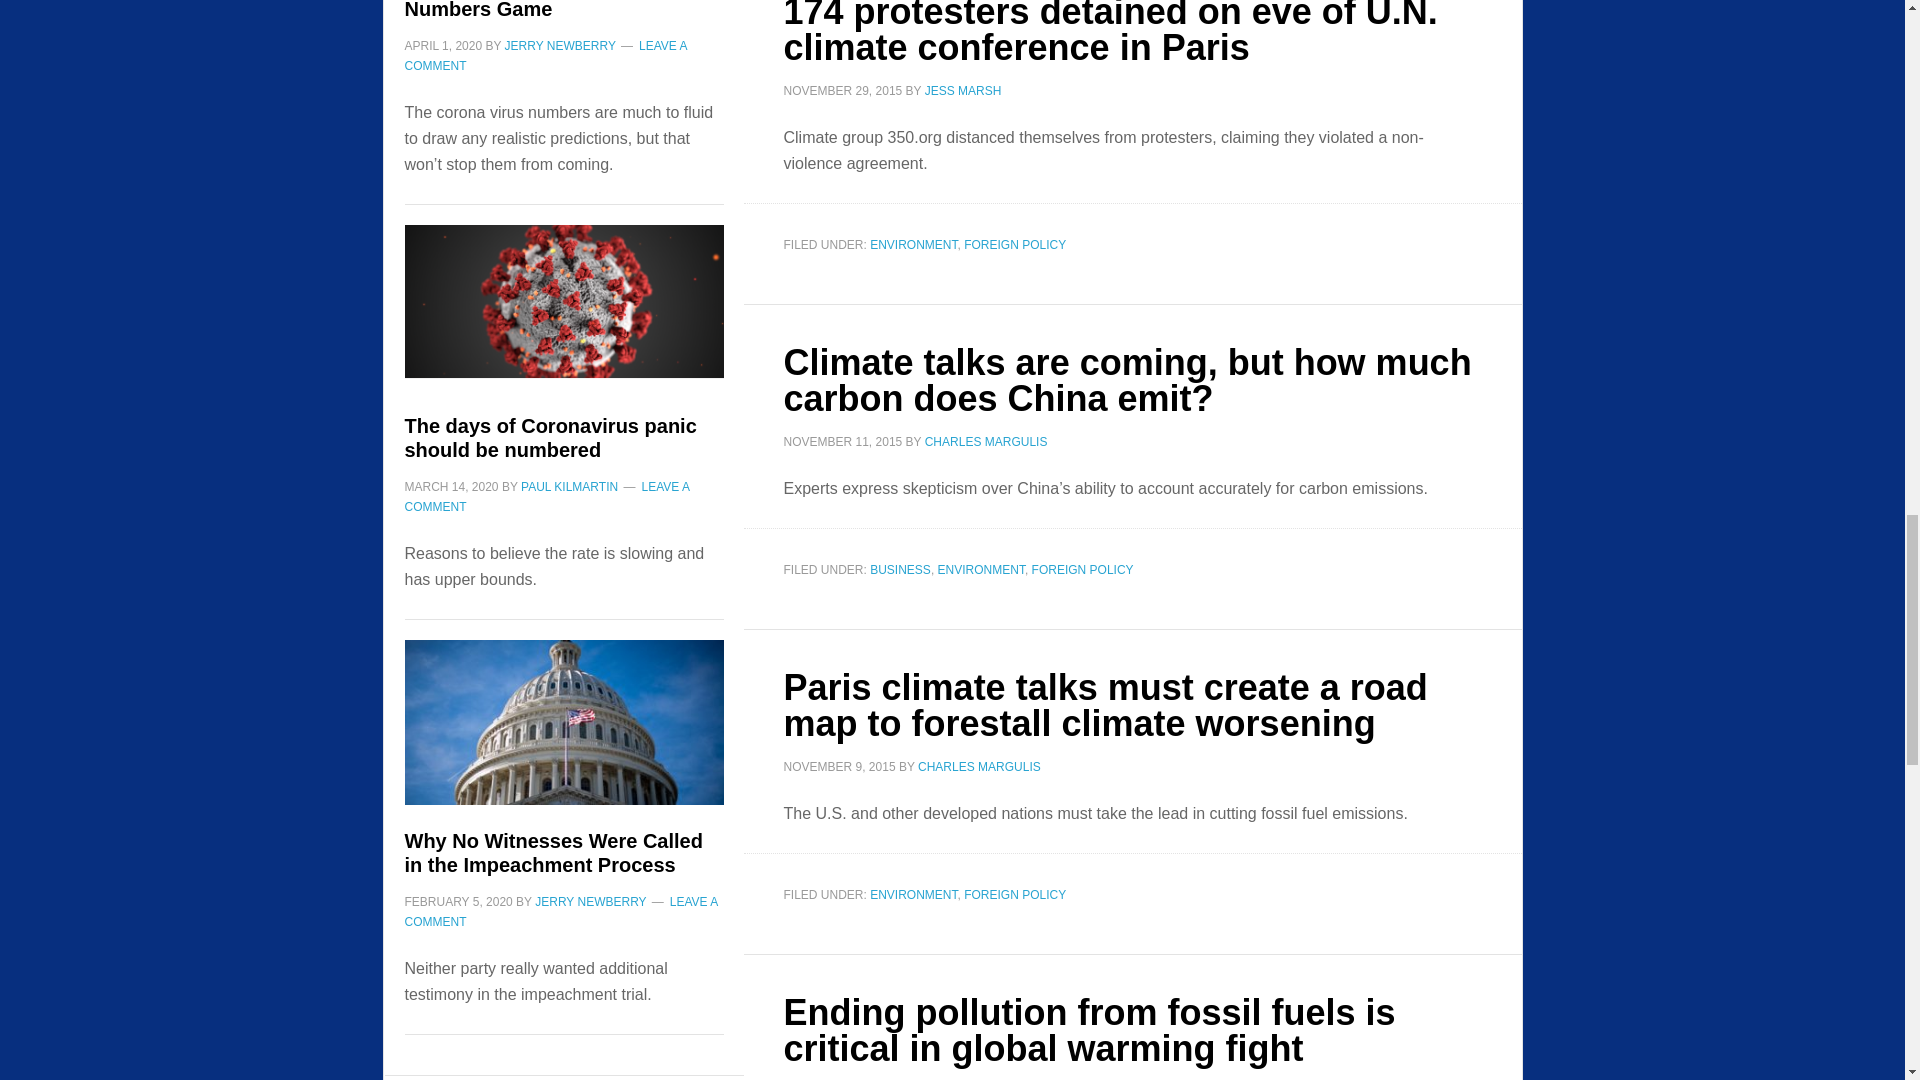 Image resolution: width=1920 pixels, height=1080 pixels. Describe the element at coordinates (964, 91) in the screenshot. I see `JESS MARSH` at that location.